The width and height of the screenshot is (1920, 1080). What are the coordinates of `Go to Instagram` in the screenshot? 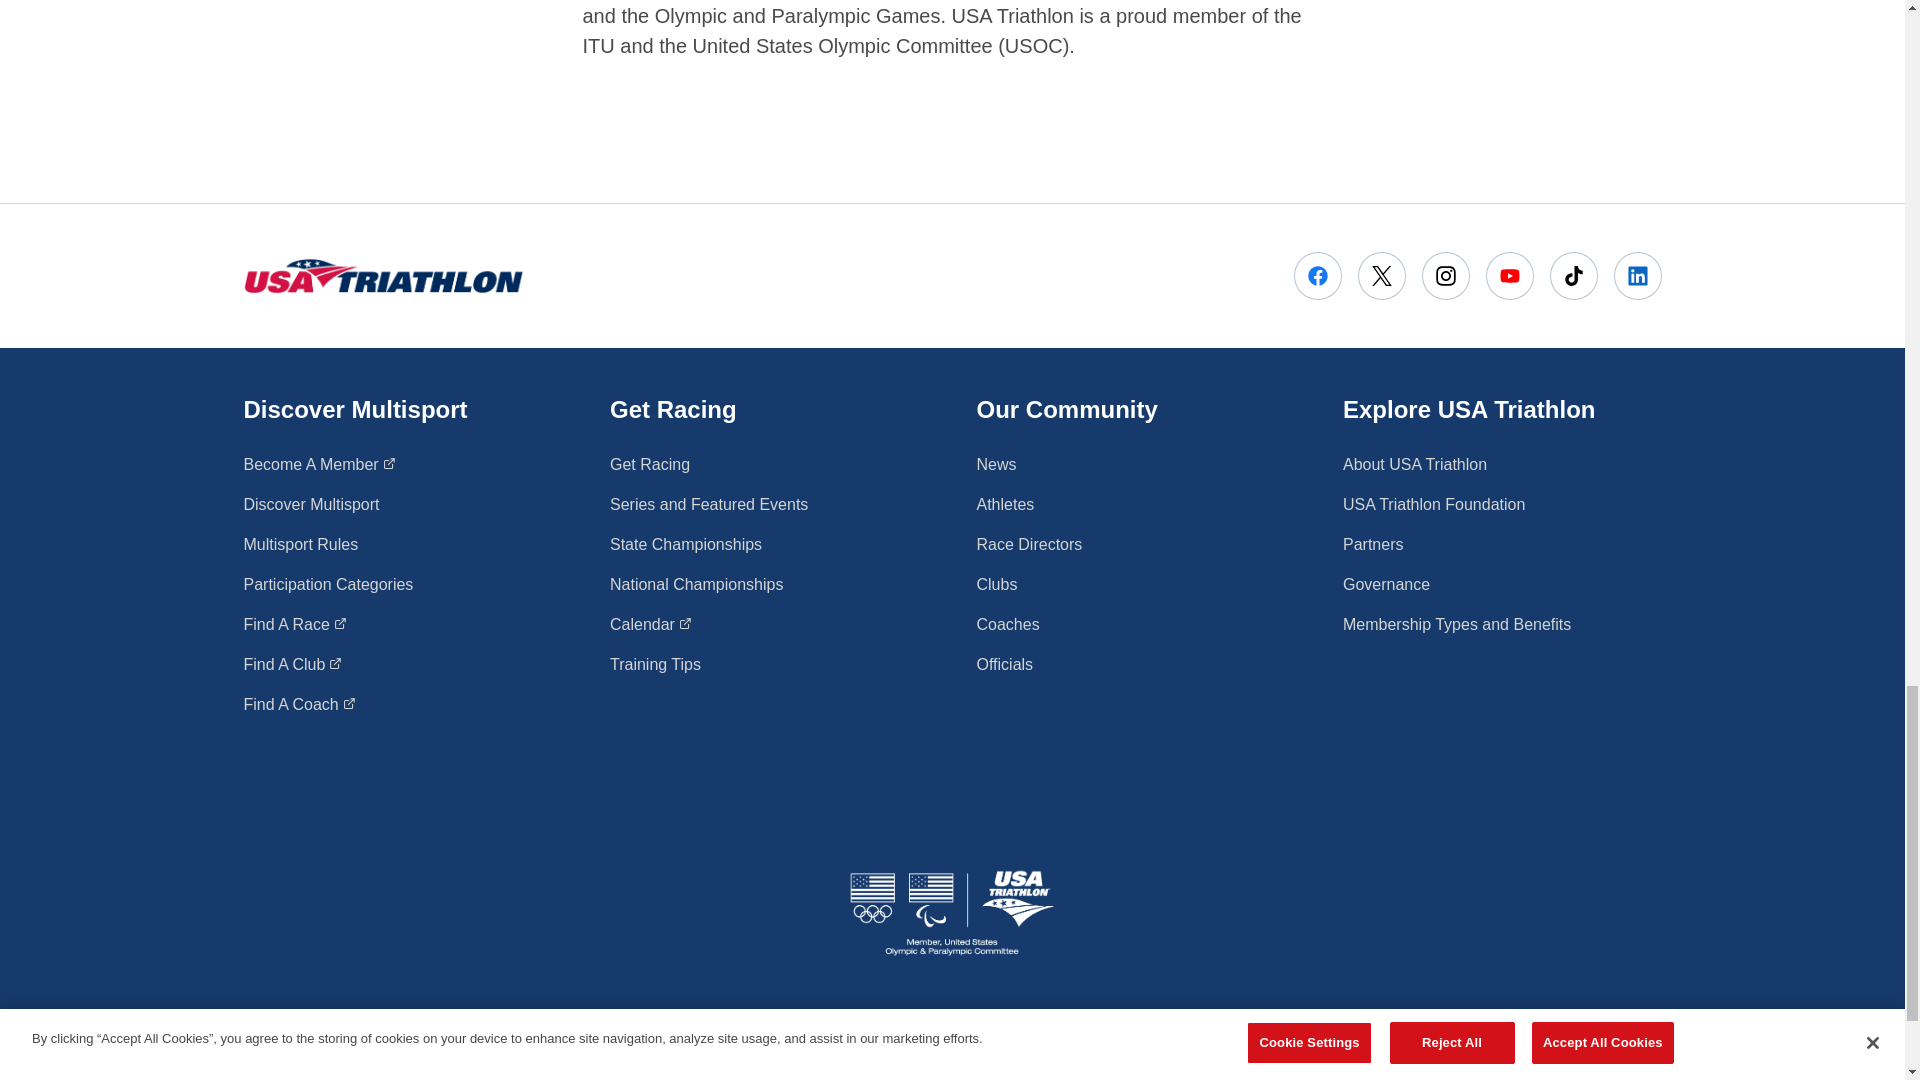 It's located at (295, 625).